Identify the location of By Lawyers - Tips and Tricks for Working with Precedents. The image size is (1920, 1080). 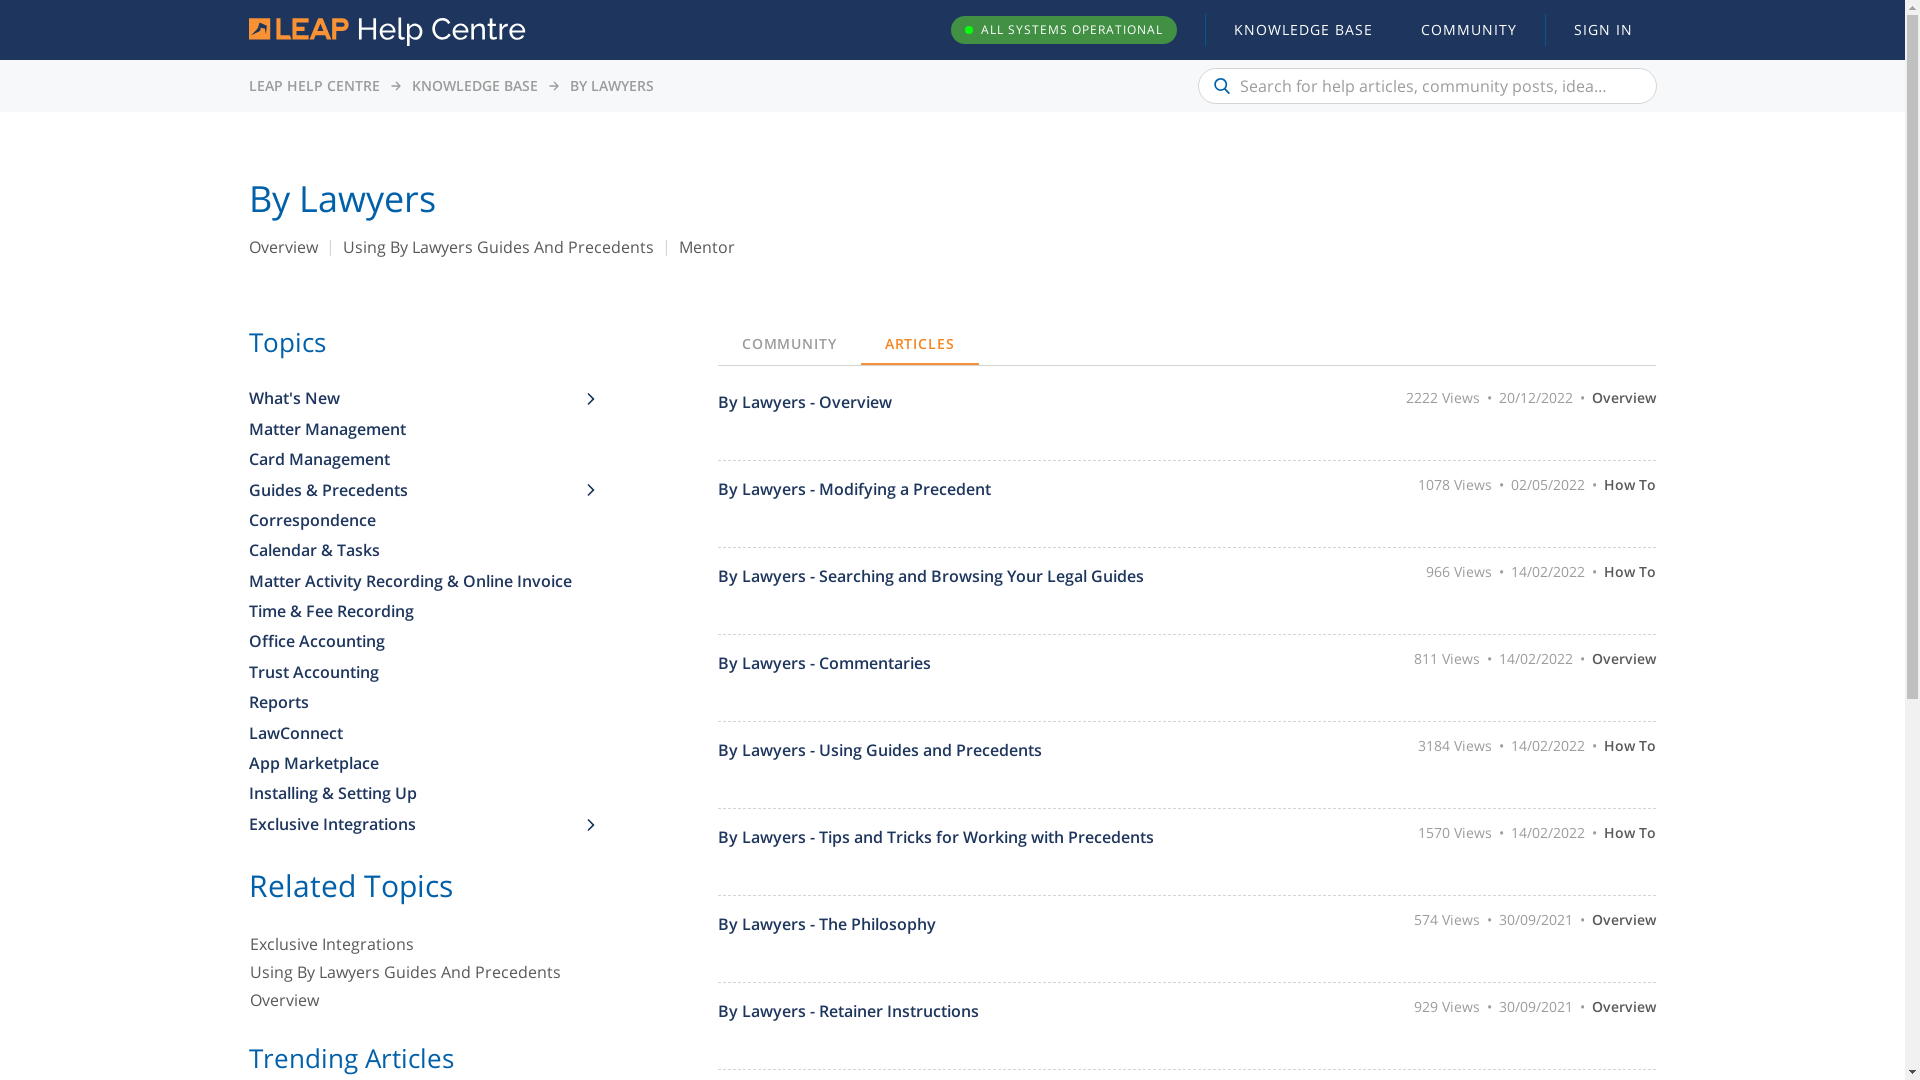
(952, 837).